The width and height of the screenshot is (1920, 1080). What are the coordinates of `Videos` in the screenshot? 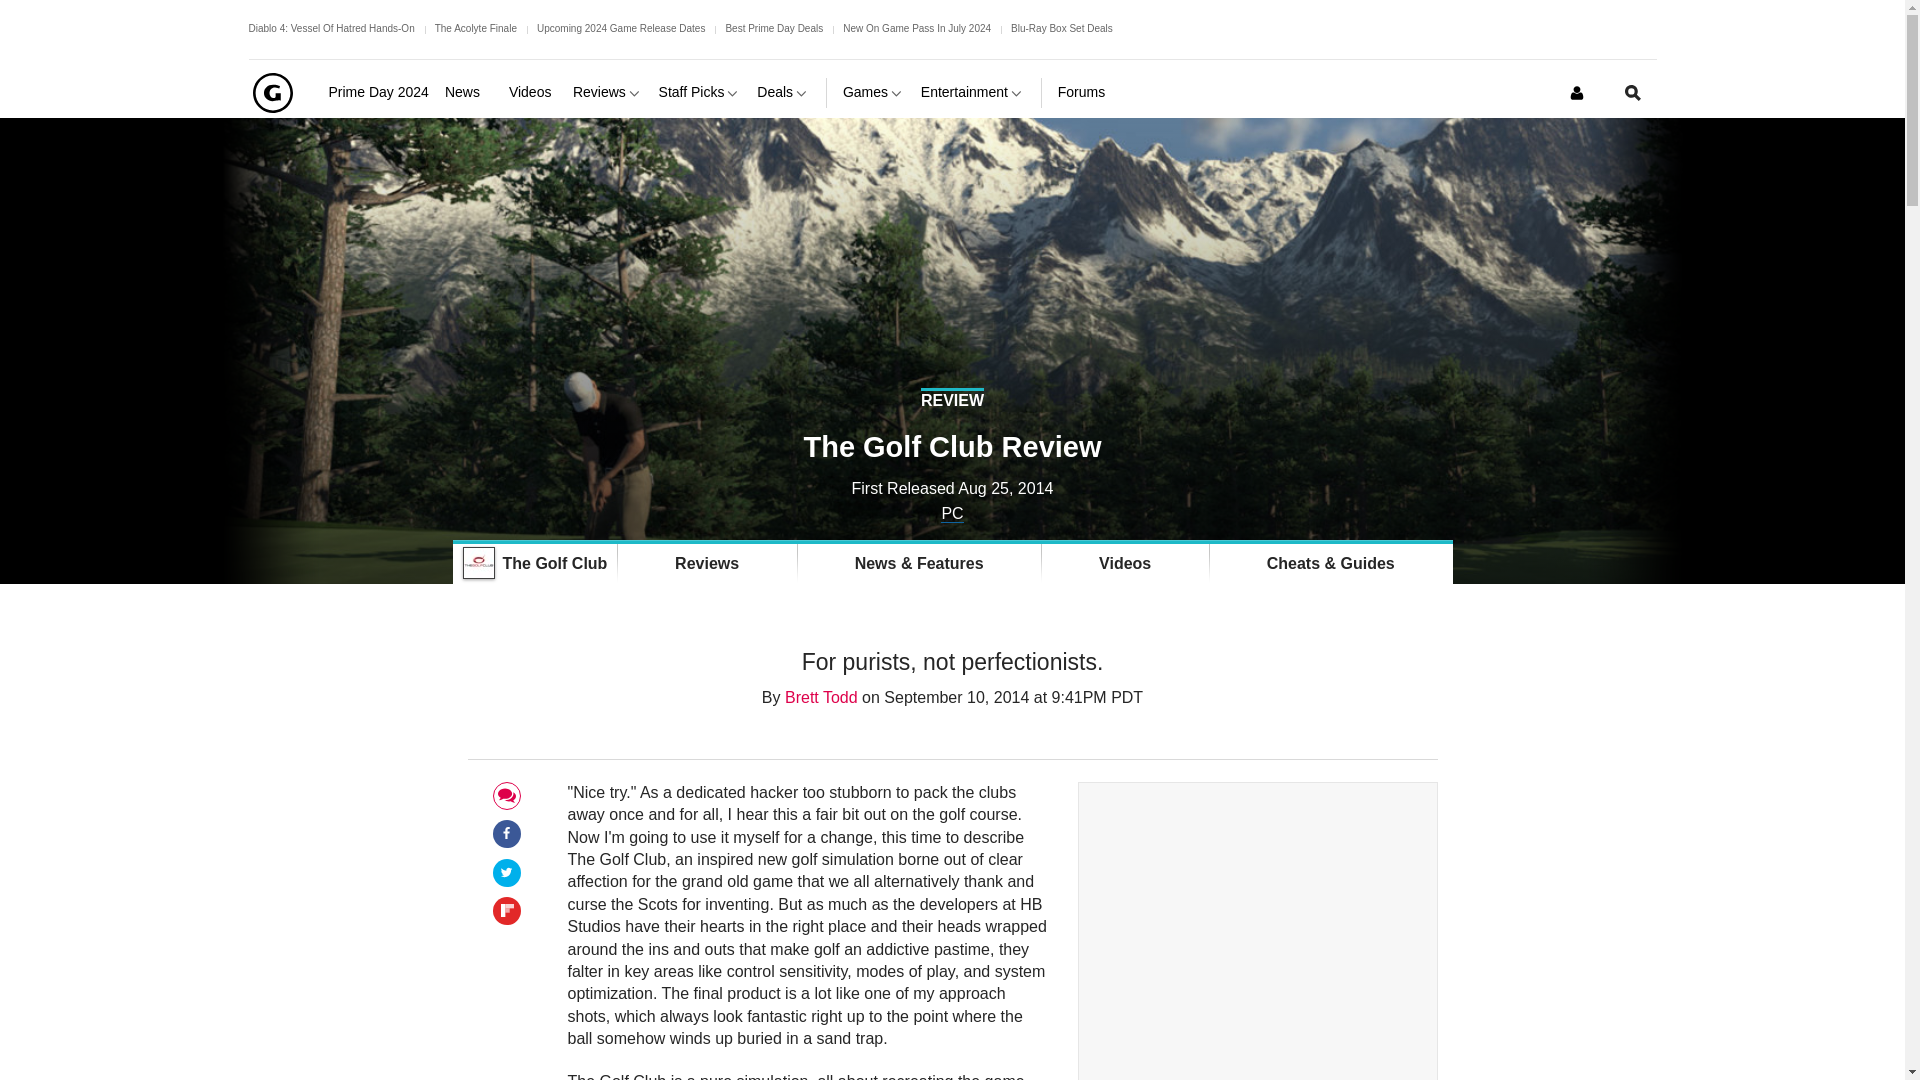 It's located at (532, 92).